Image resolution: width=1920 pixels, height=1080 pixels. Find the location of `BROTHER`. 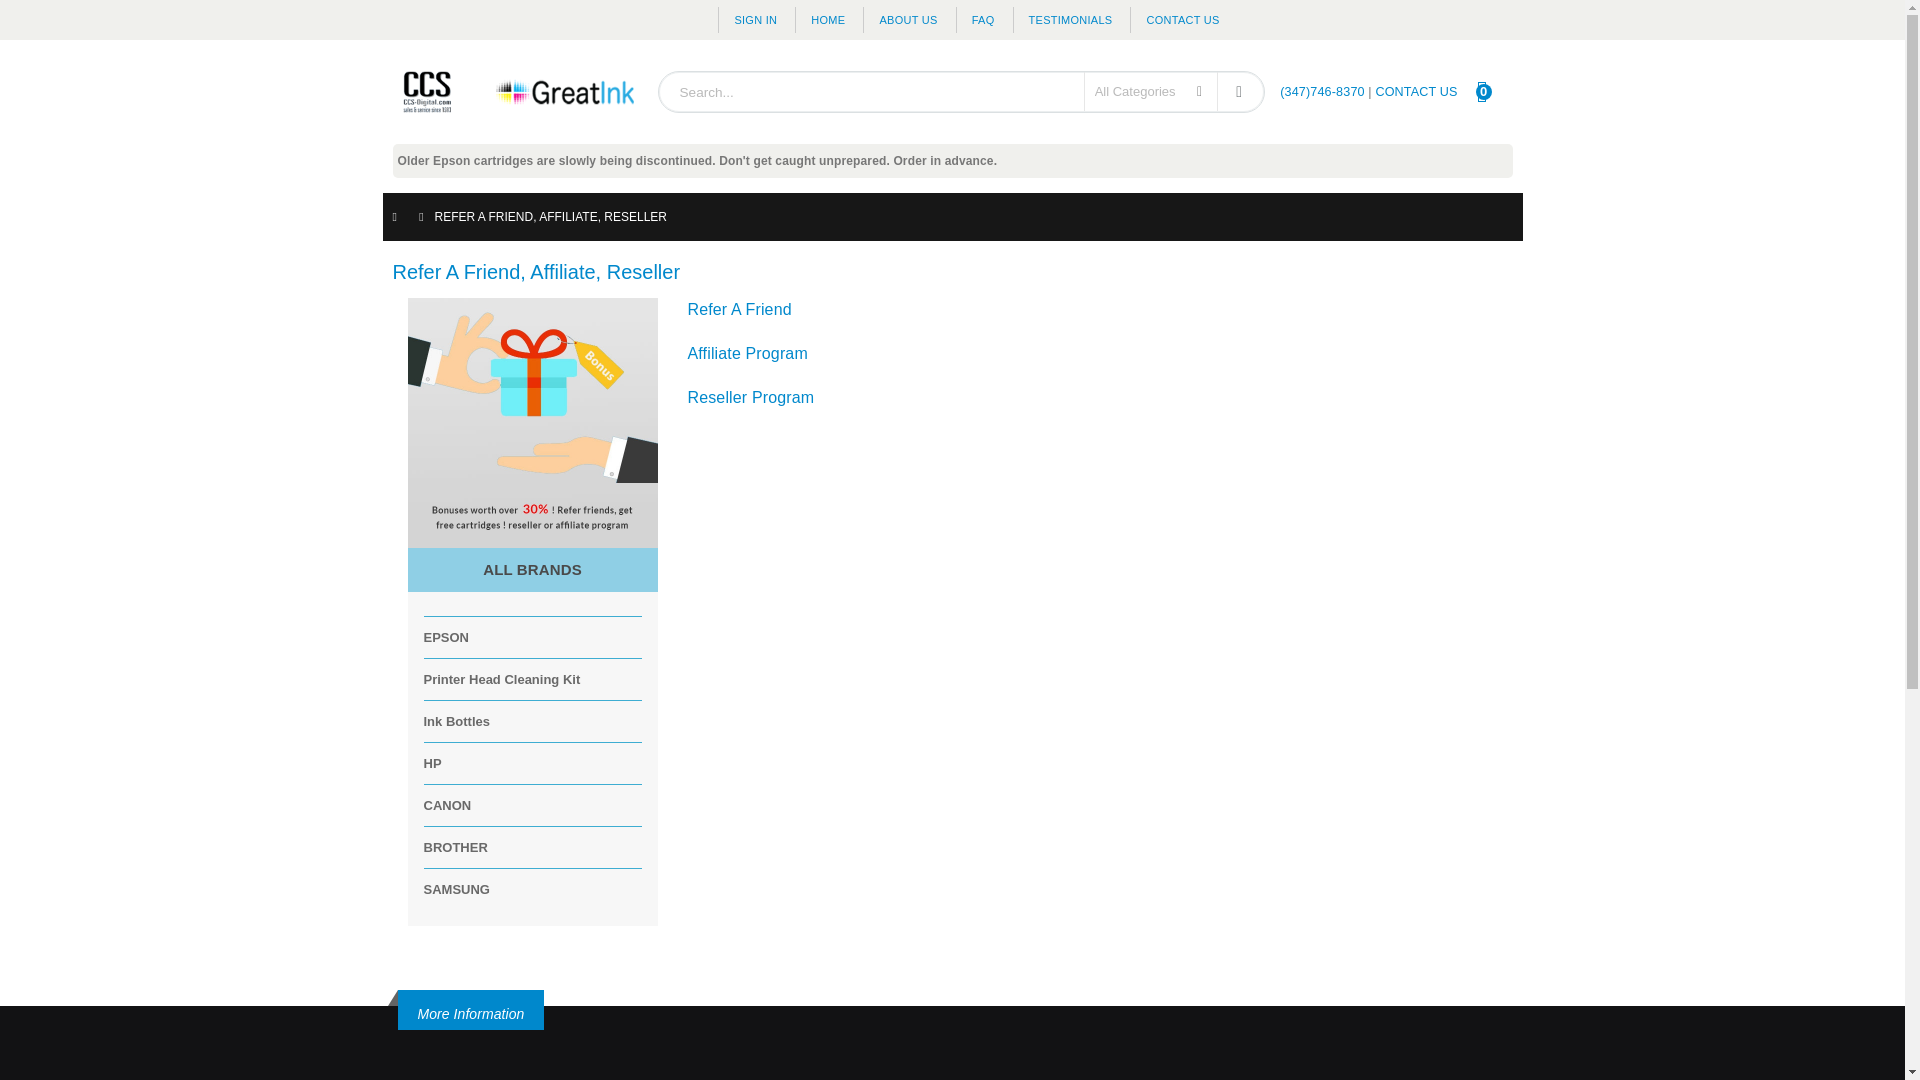

BROTHER is located at coordinates (456, 848).